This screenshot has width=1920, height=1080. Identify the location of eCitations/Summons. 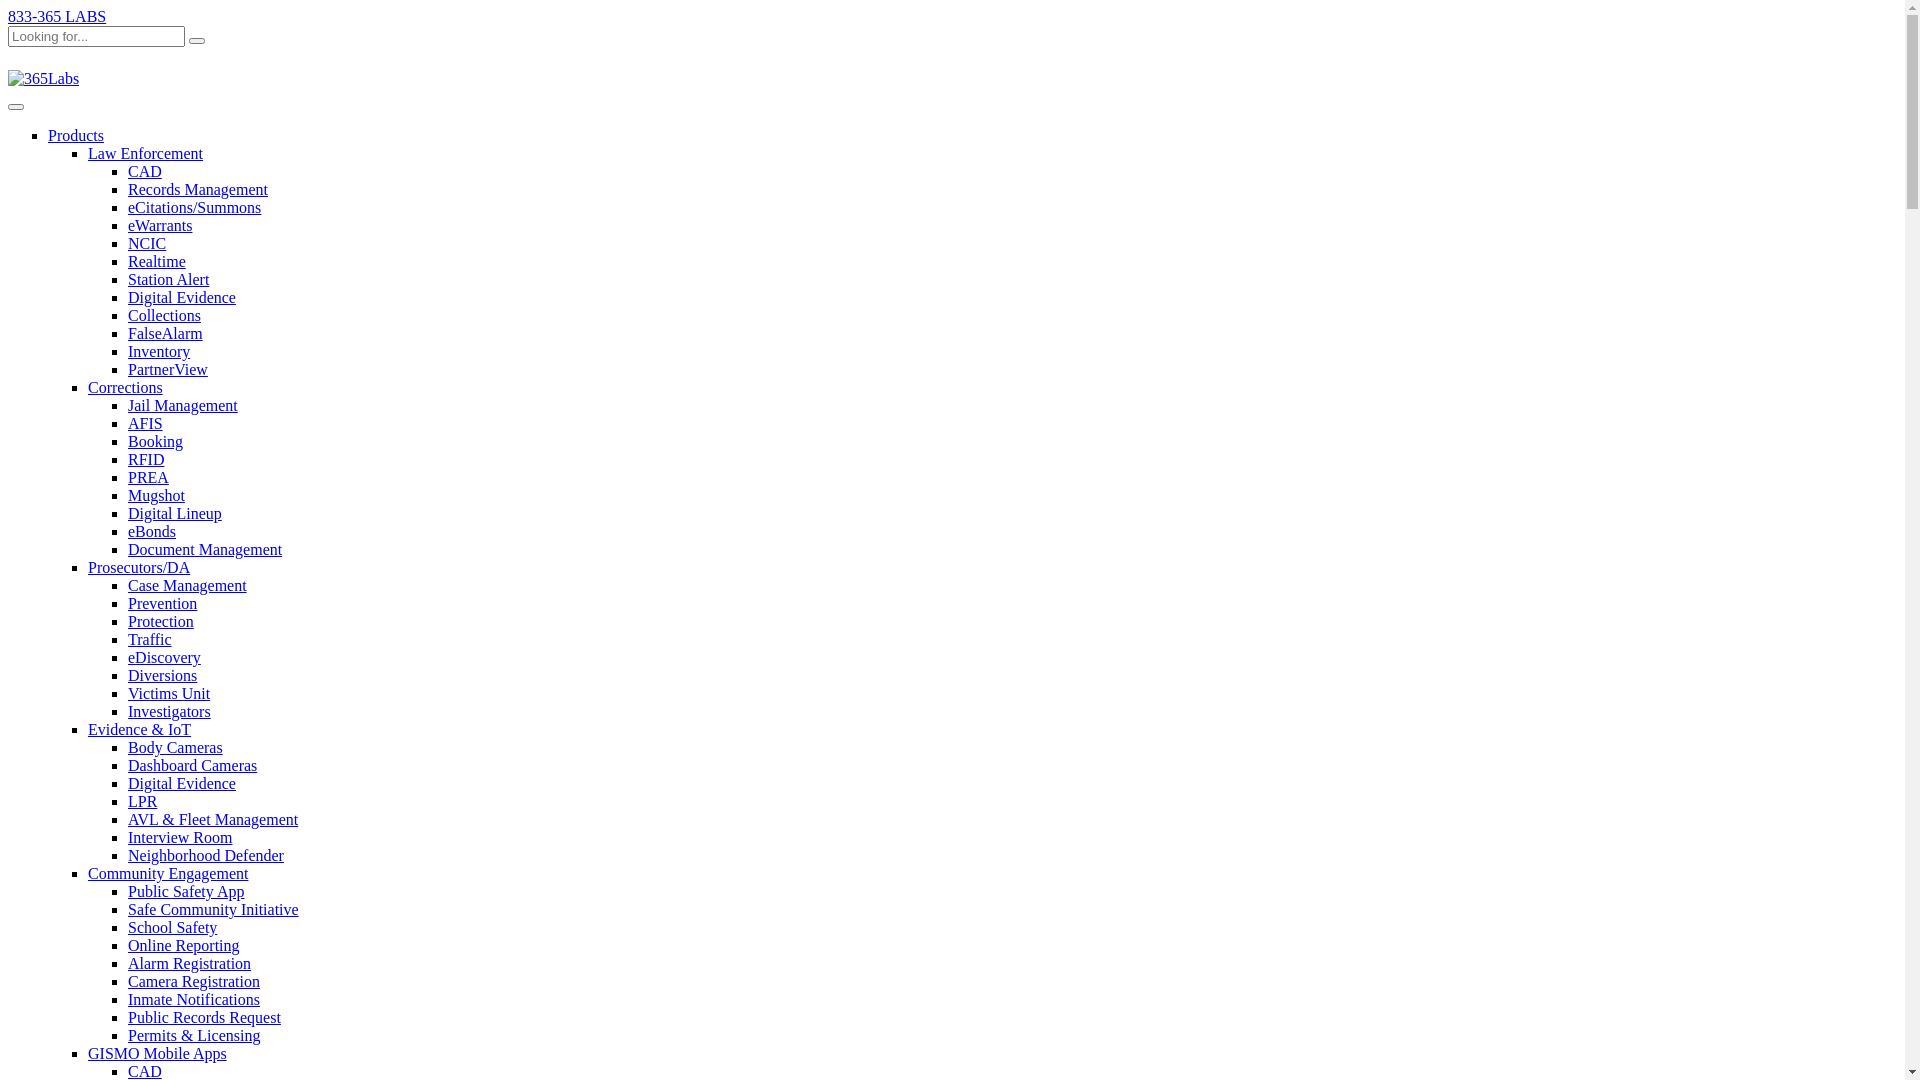
(194, 208).